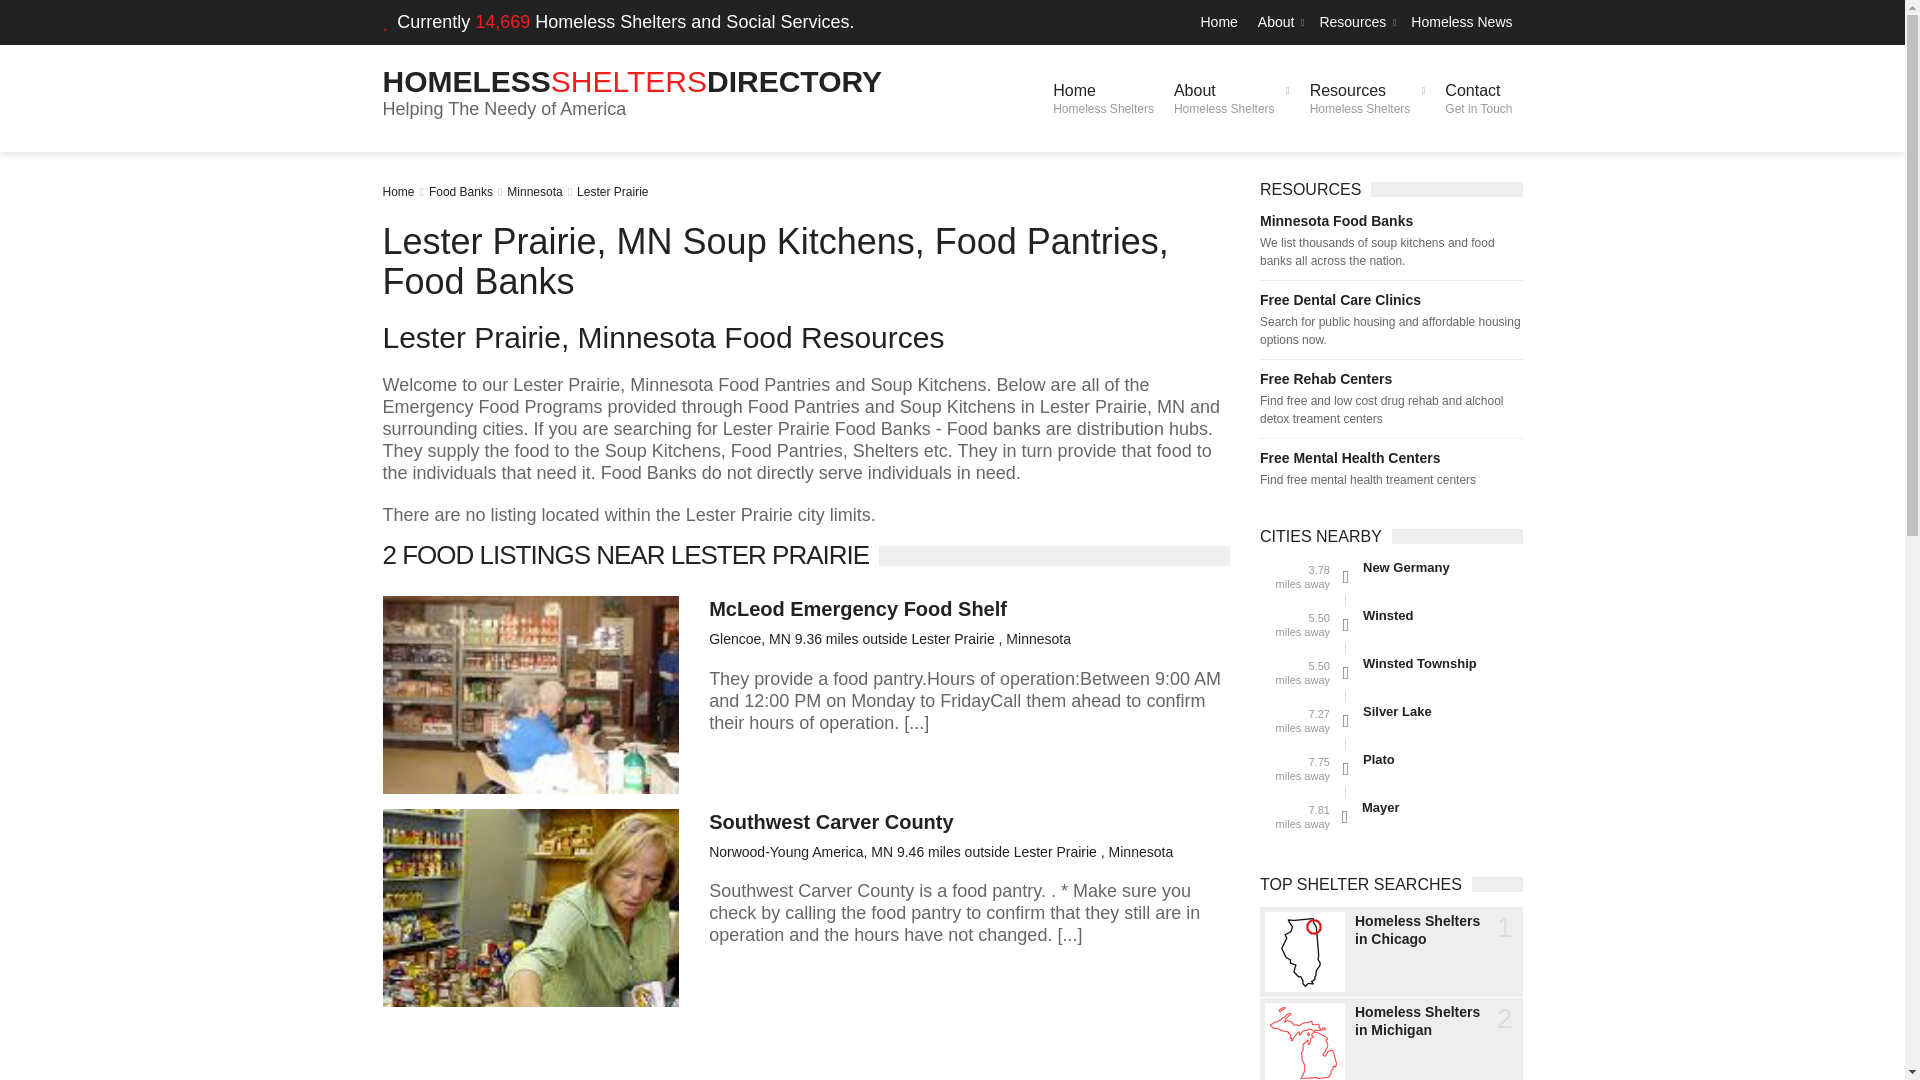 Image resolution: width=1920 pixels, height=1080 pixels. I want to click on Winsted Township, so click(612, 191).